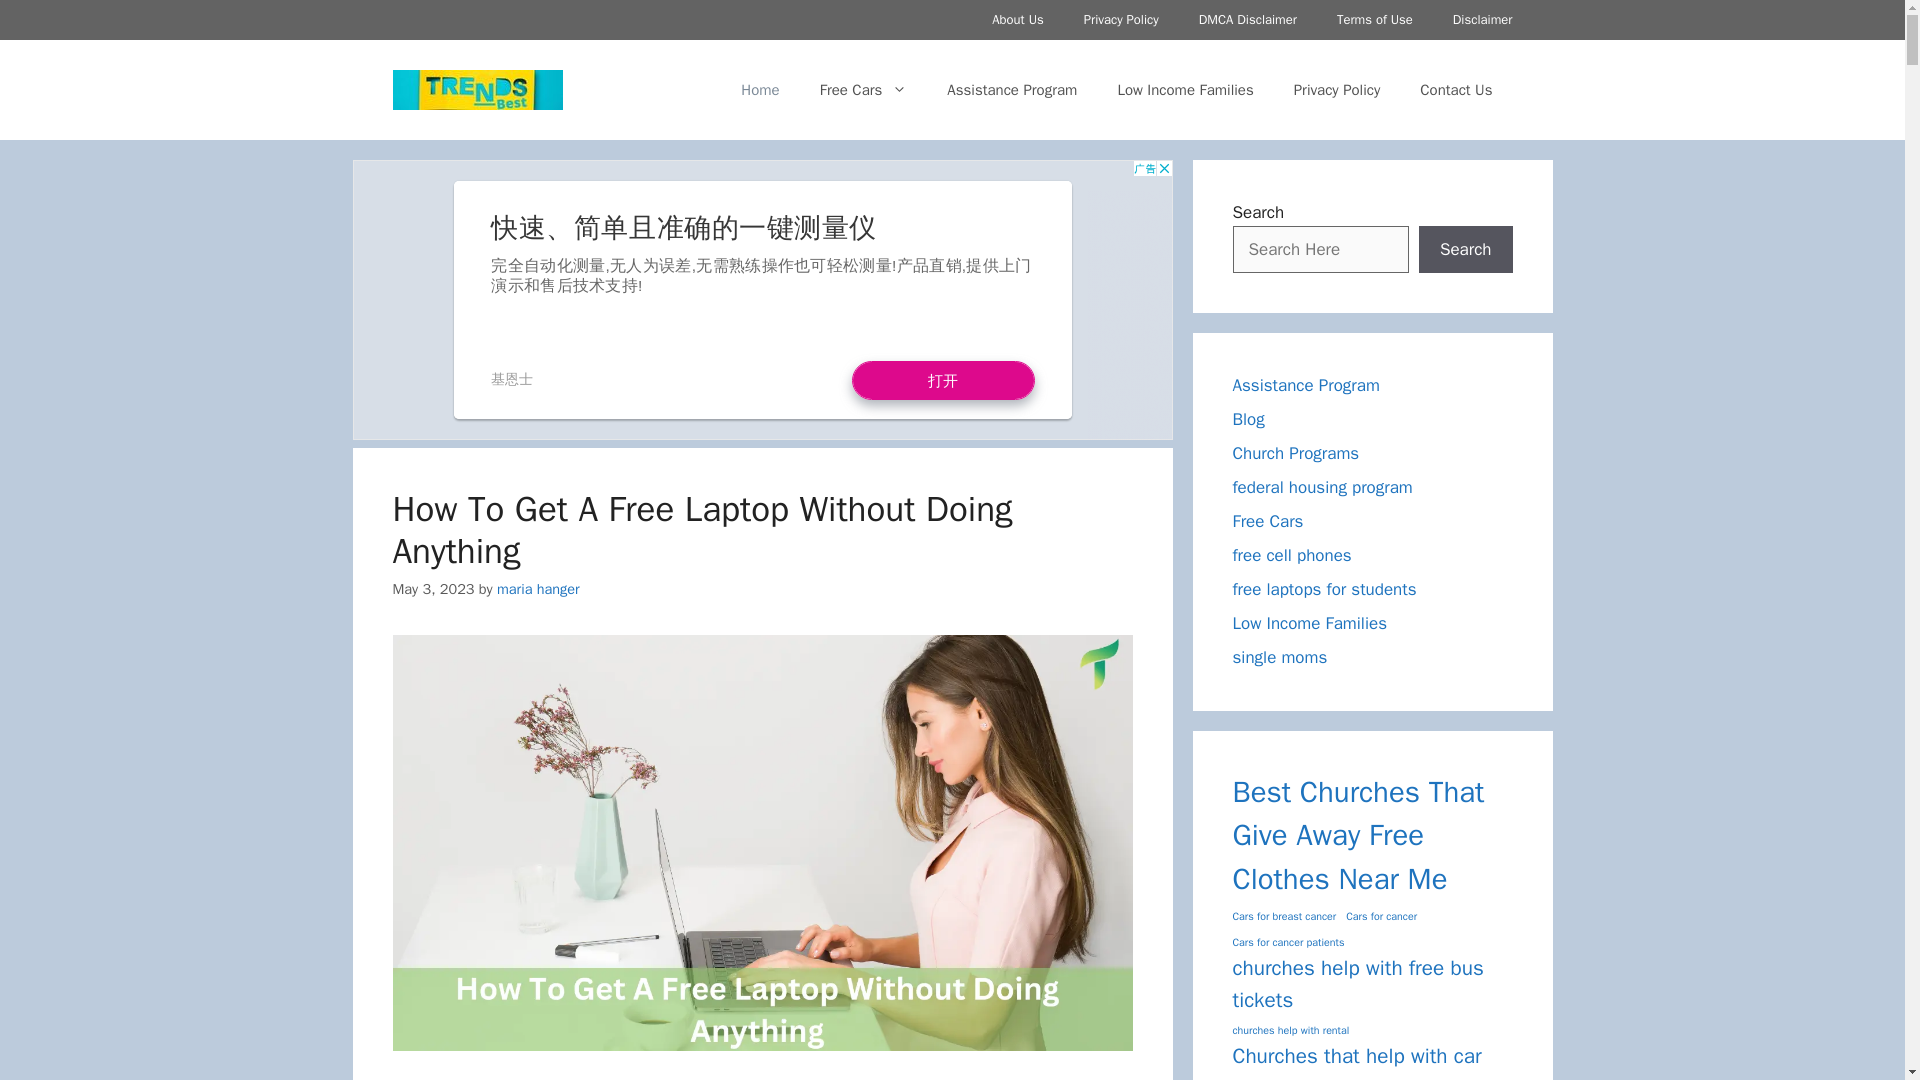 This screenshot has height=1080, width=1920. What do you see at coordinates (1338, 90) in the screenshot?
I see `Privacy Policy` at bounding box center [1338, 90].